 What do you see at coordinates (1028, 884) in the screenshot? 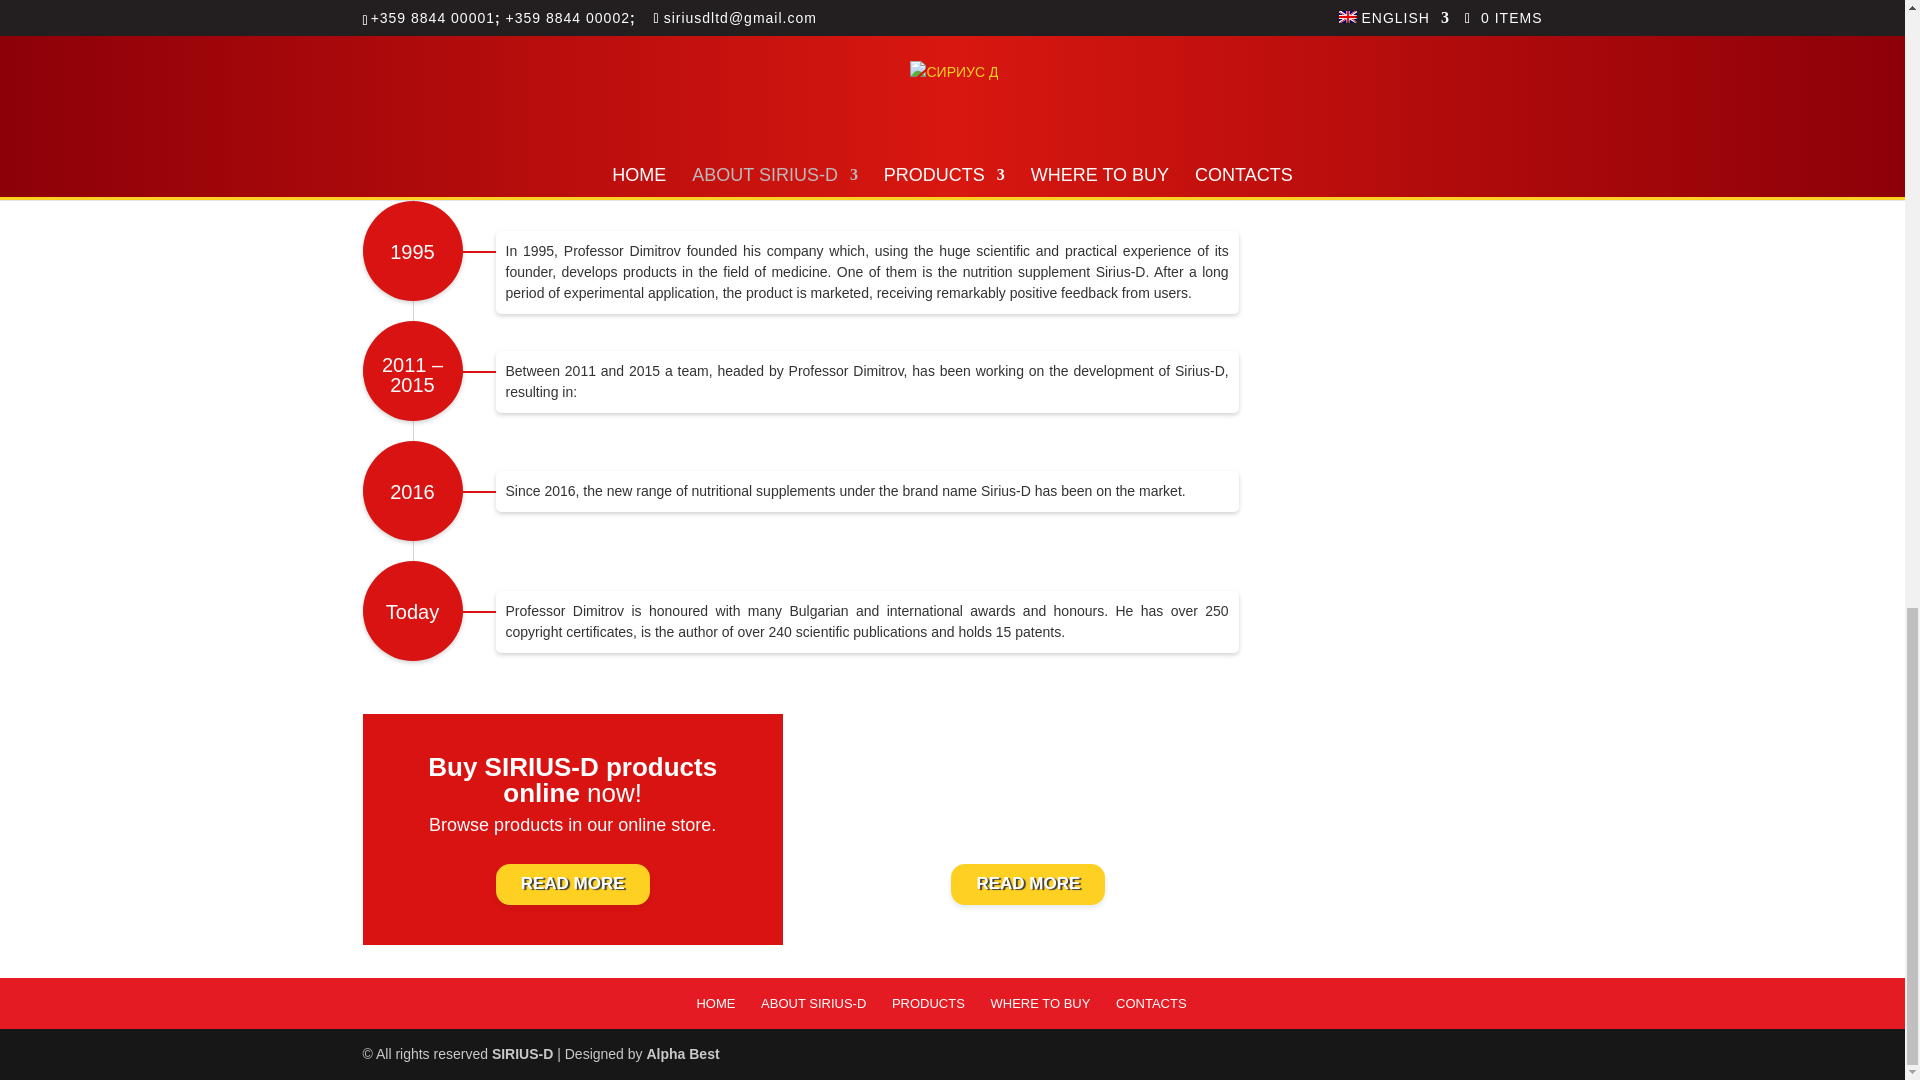
I see `READ MORE` at bounding box center [1028, 884].